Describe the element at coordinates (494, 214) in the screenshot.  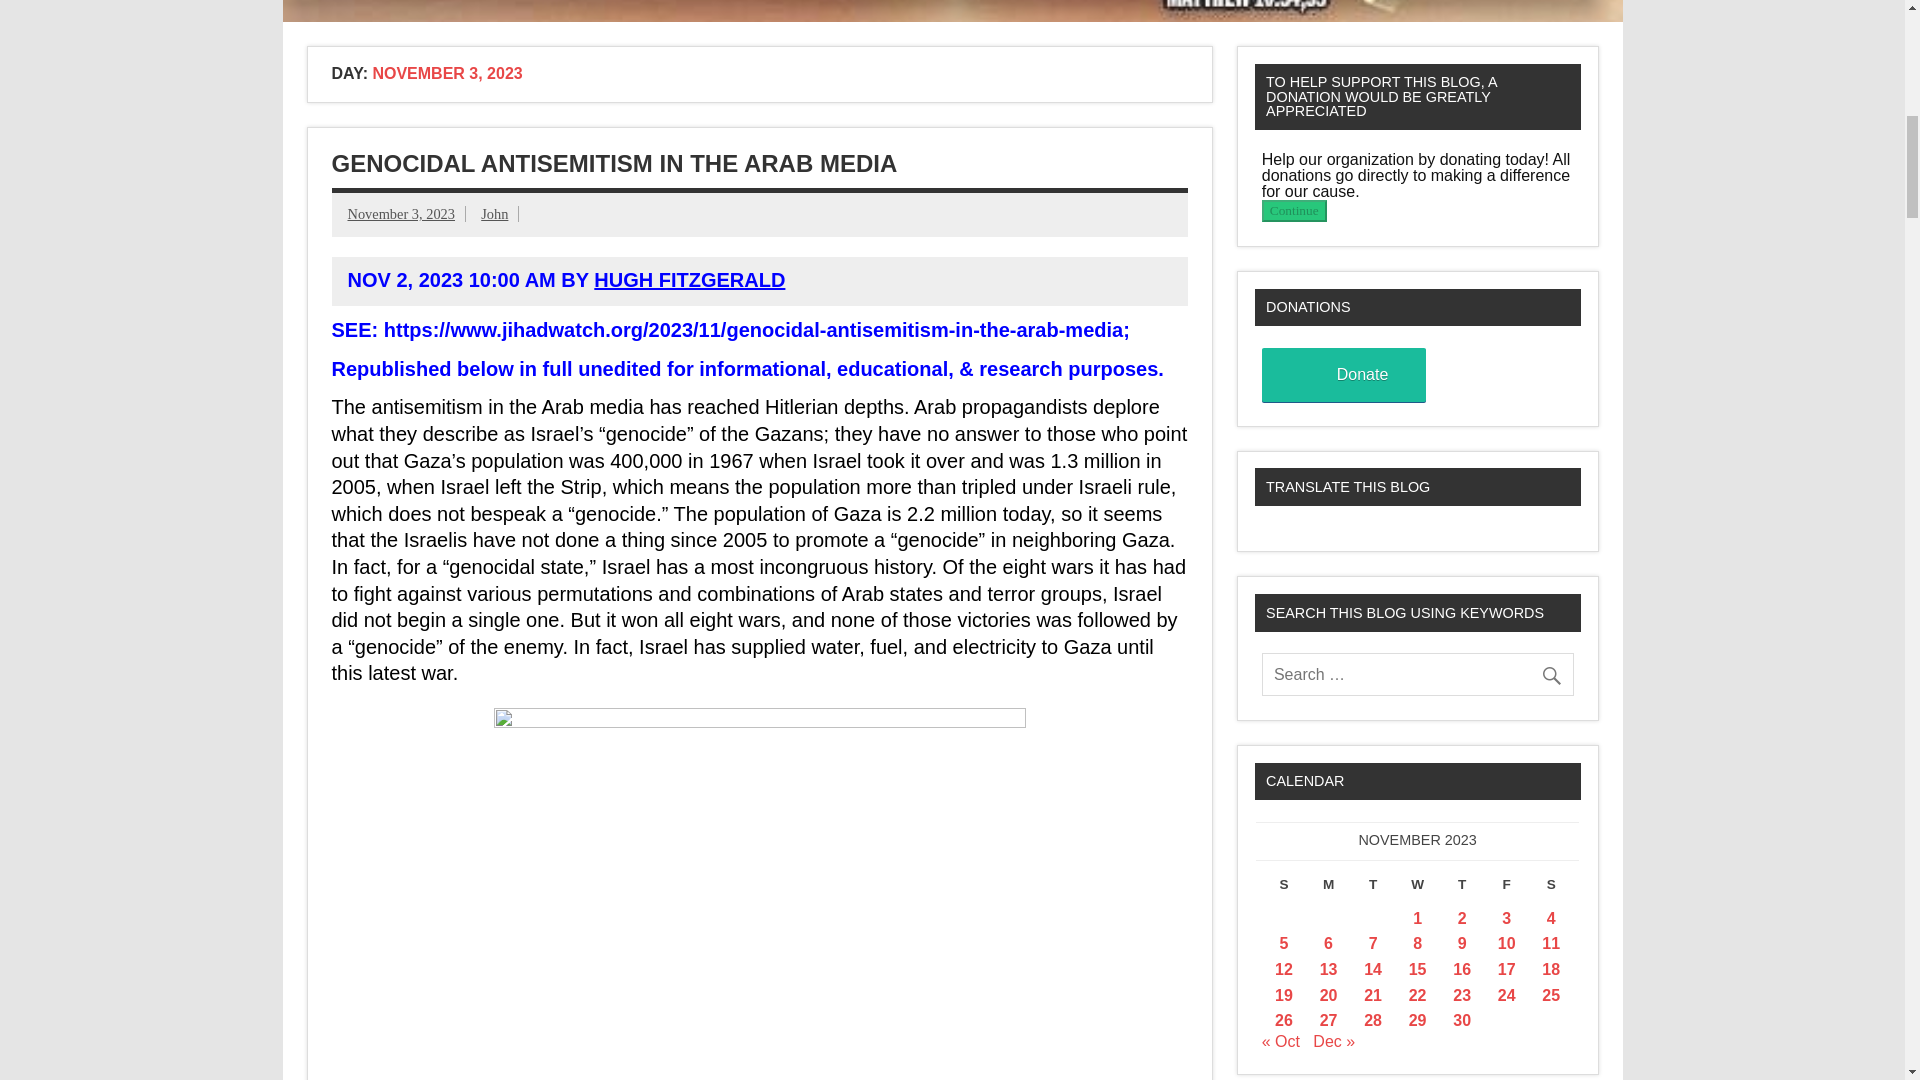
I see `John` at that location.